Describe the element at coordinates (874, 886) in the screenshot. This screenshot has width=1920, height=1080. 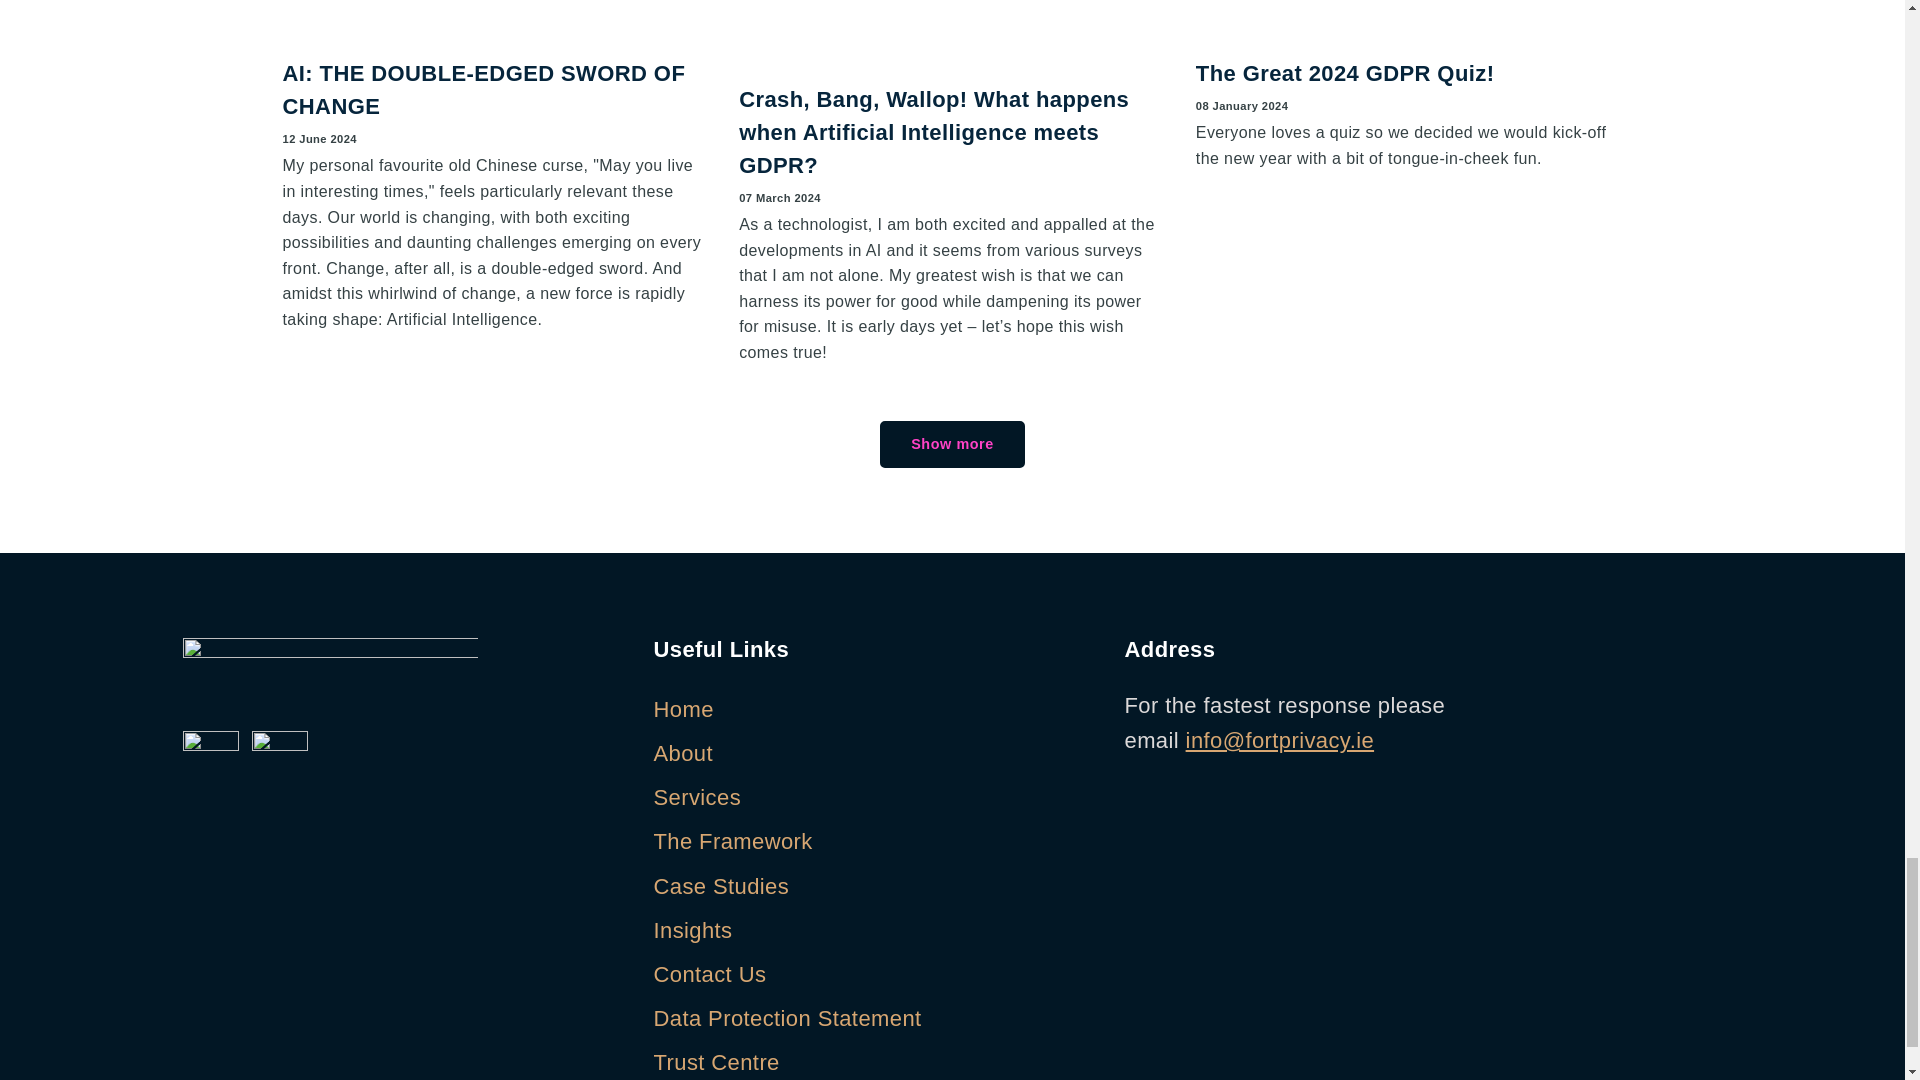
I see `Case Studies` at that location.